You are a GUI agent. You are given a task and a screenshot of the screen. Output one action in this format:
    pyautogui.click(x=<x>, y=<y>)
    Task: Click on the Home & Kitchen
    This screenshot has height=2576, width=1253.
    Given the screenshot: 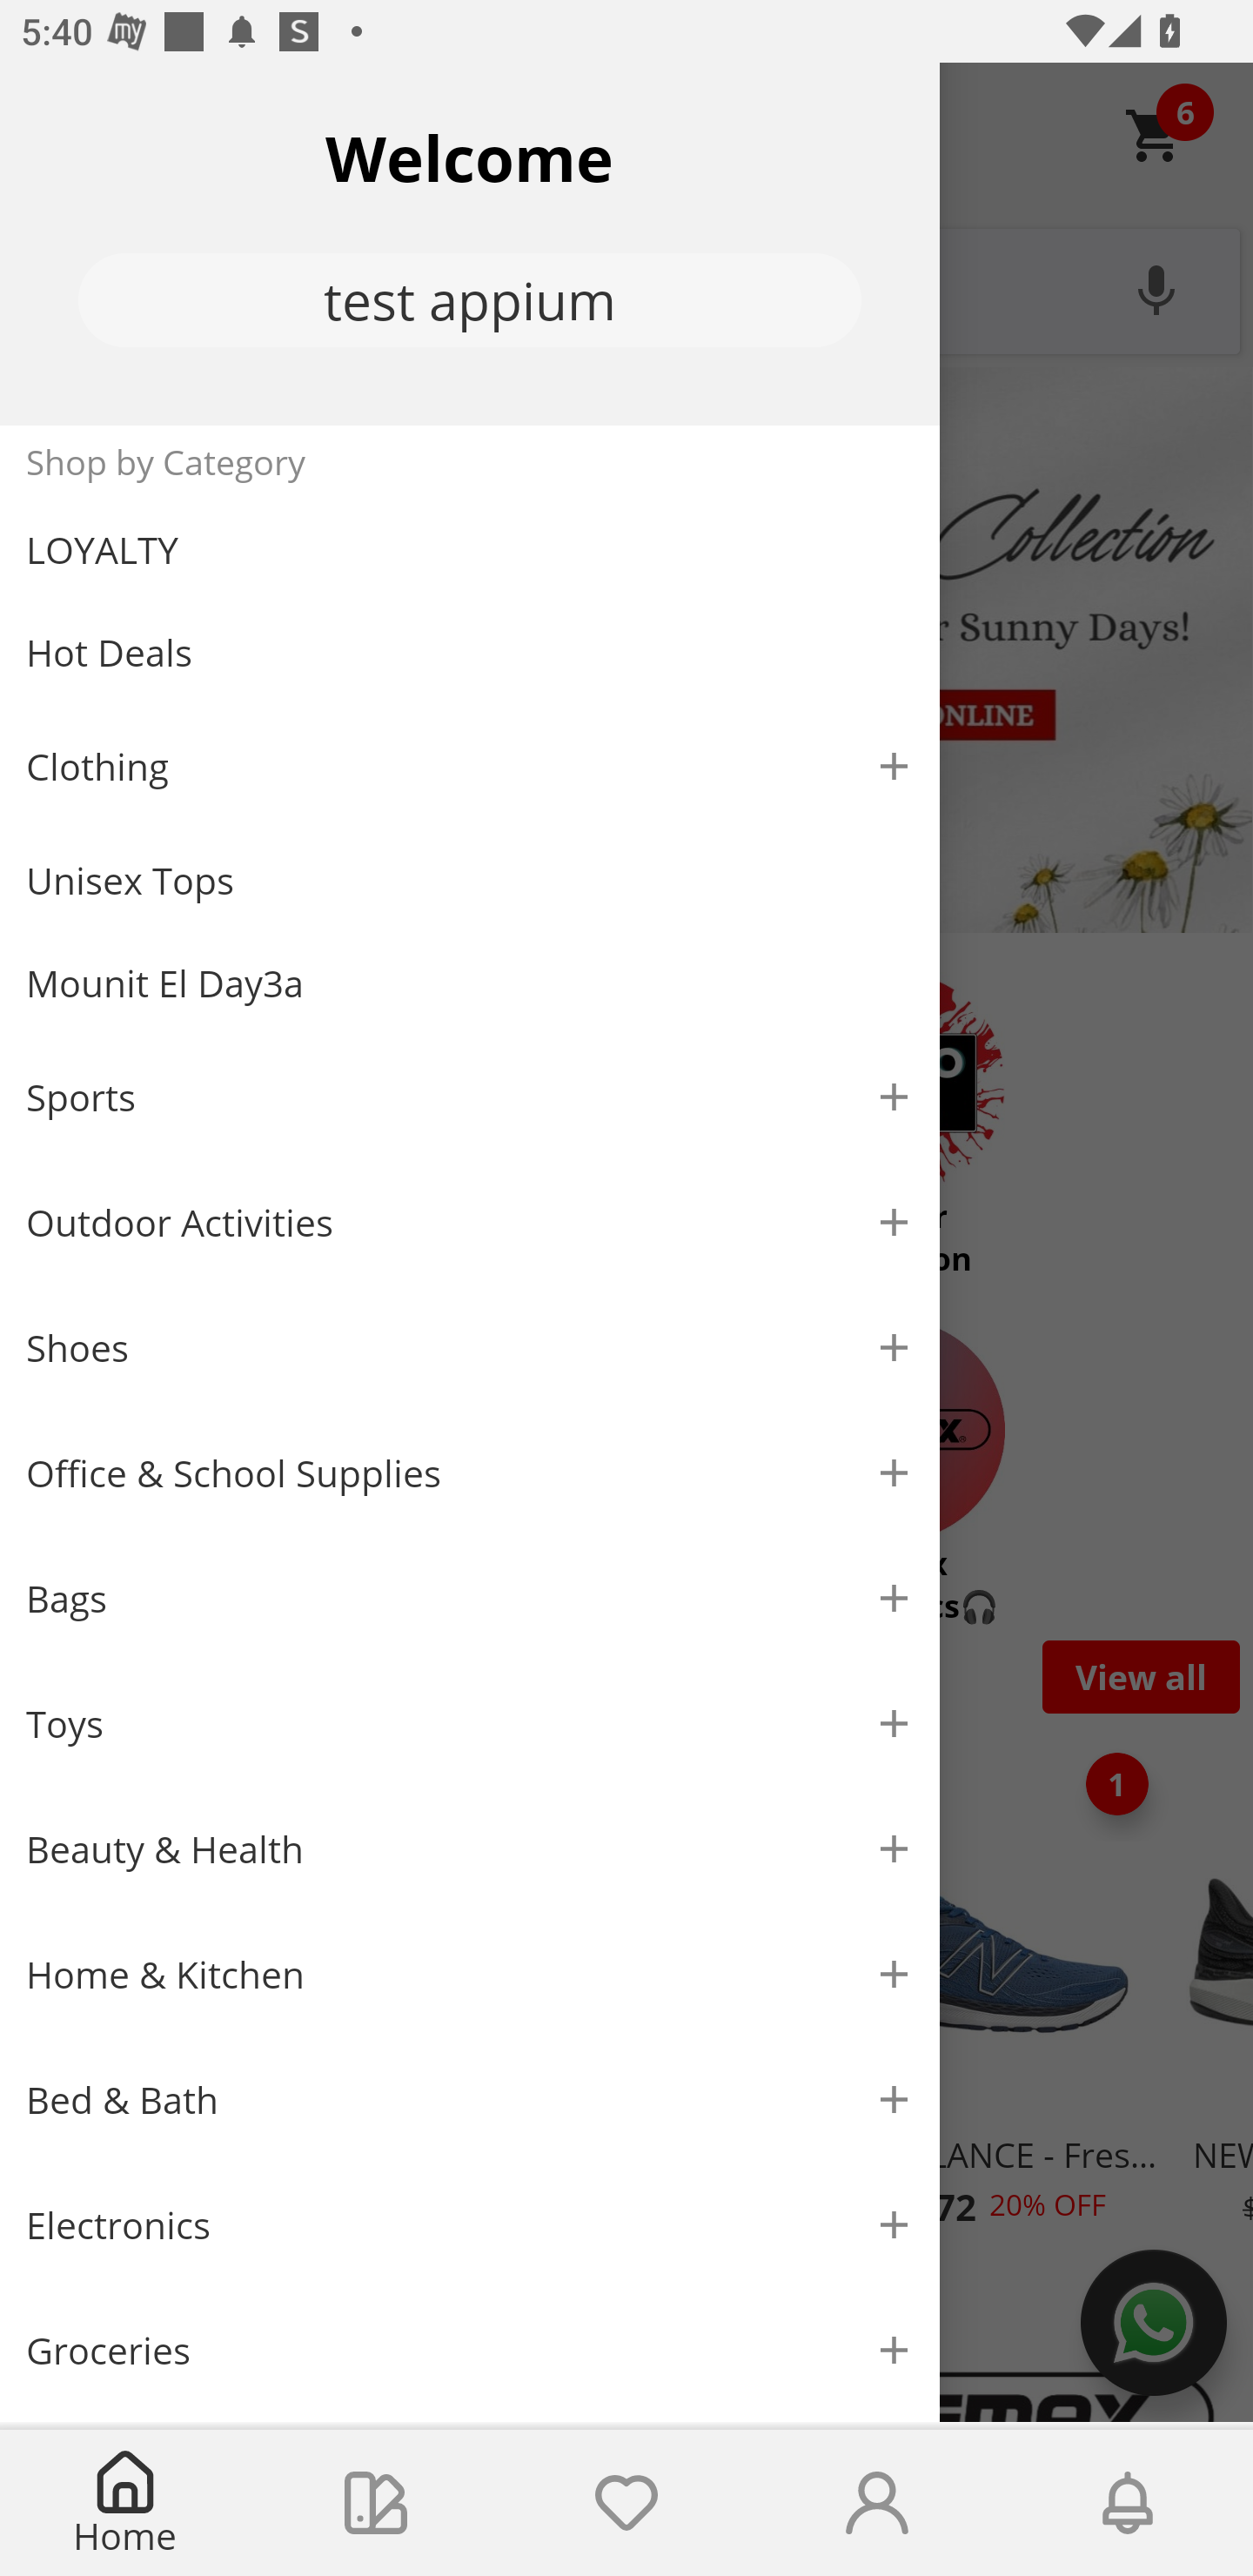 What is the action you would take?
    pyautogui.click(x=470, y=1974)
    